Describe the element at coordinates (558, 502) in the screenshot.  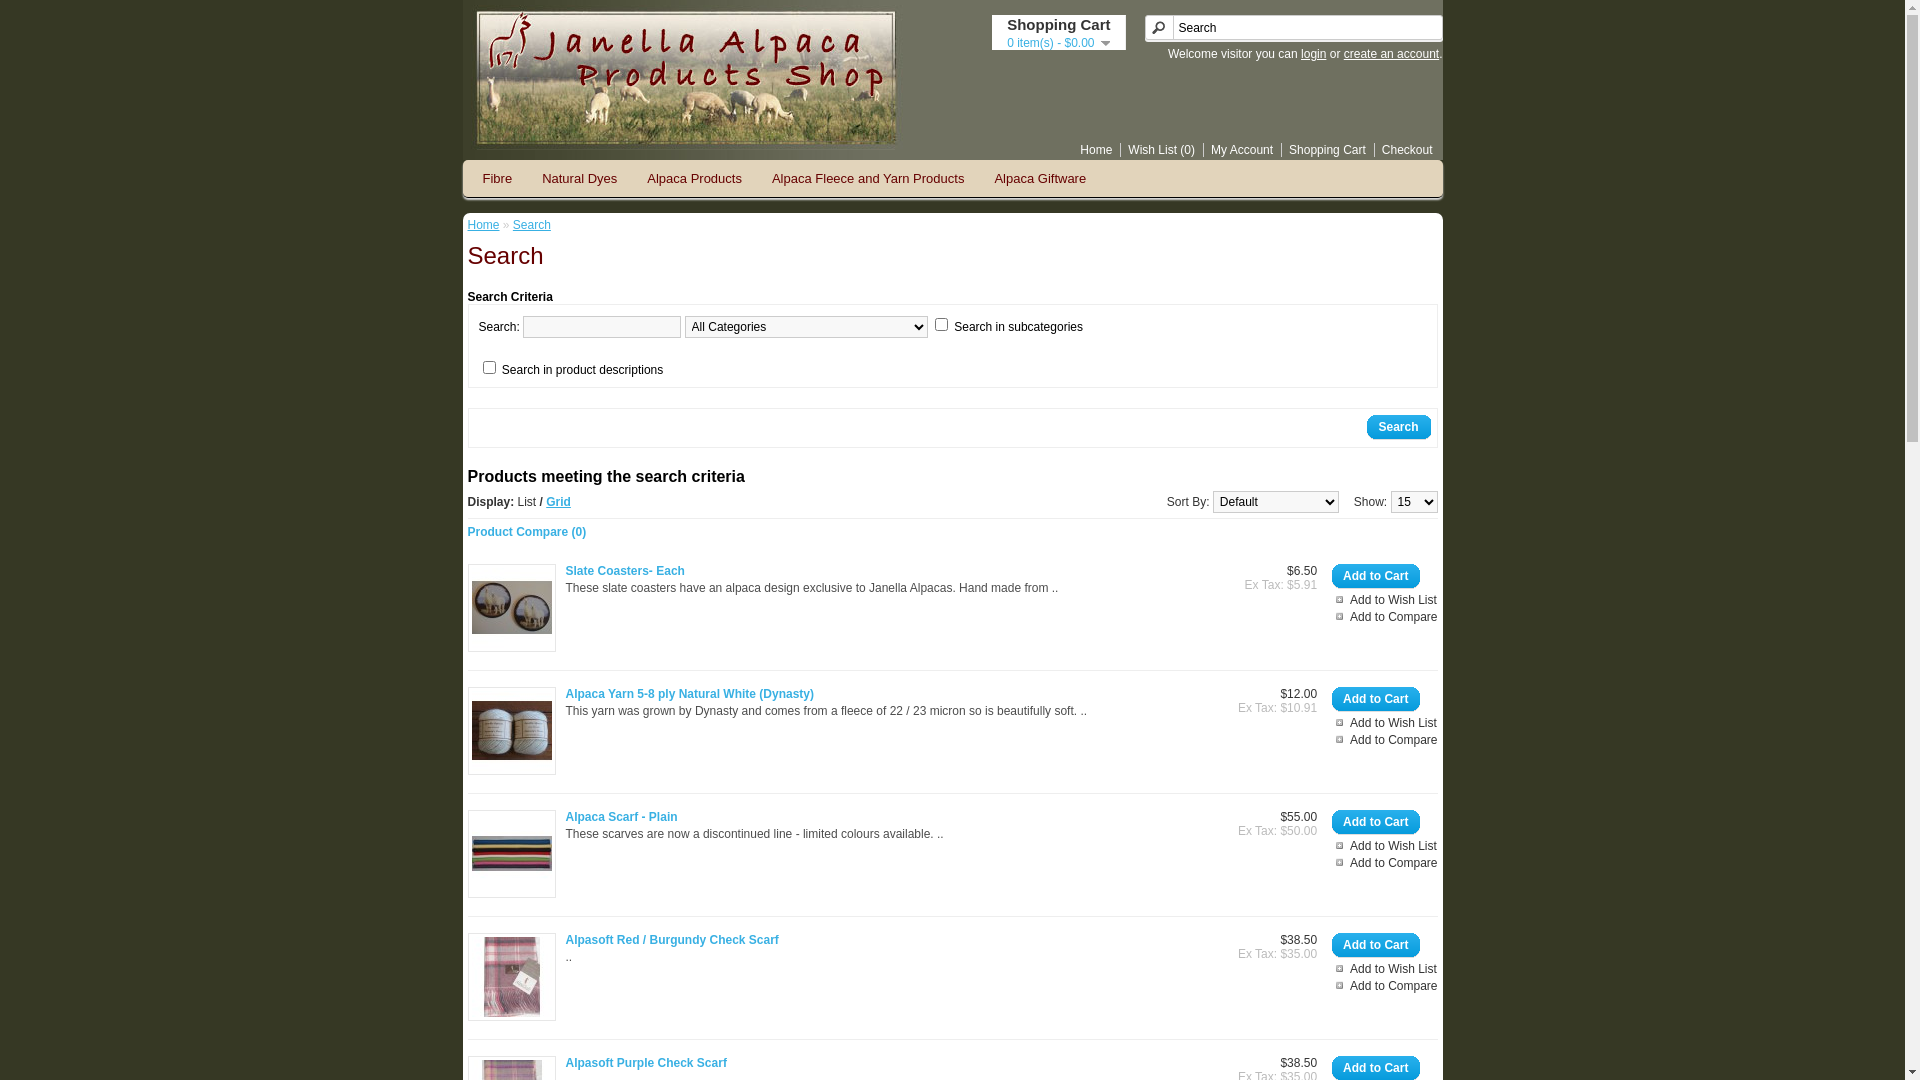
I see `Grid` at that location.